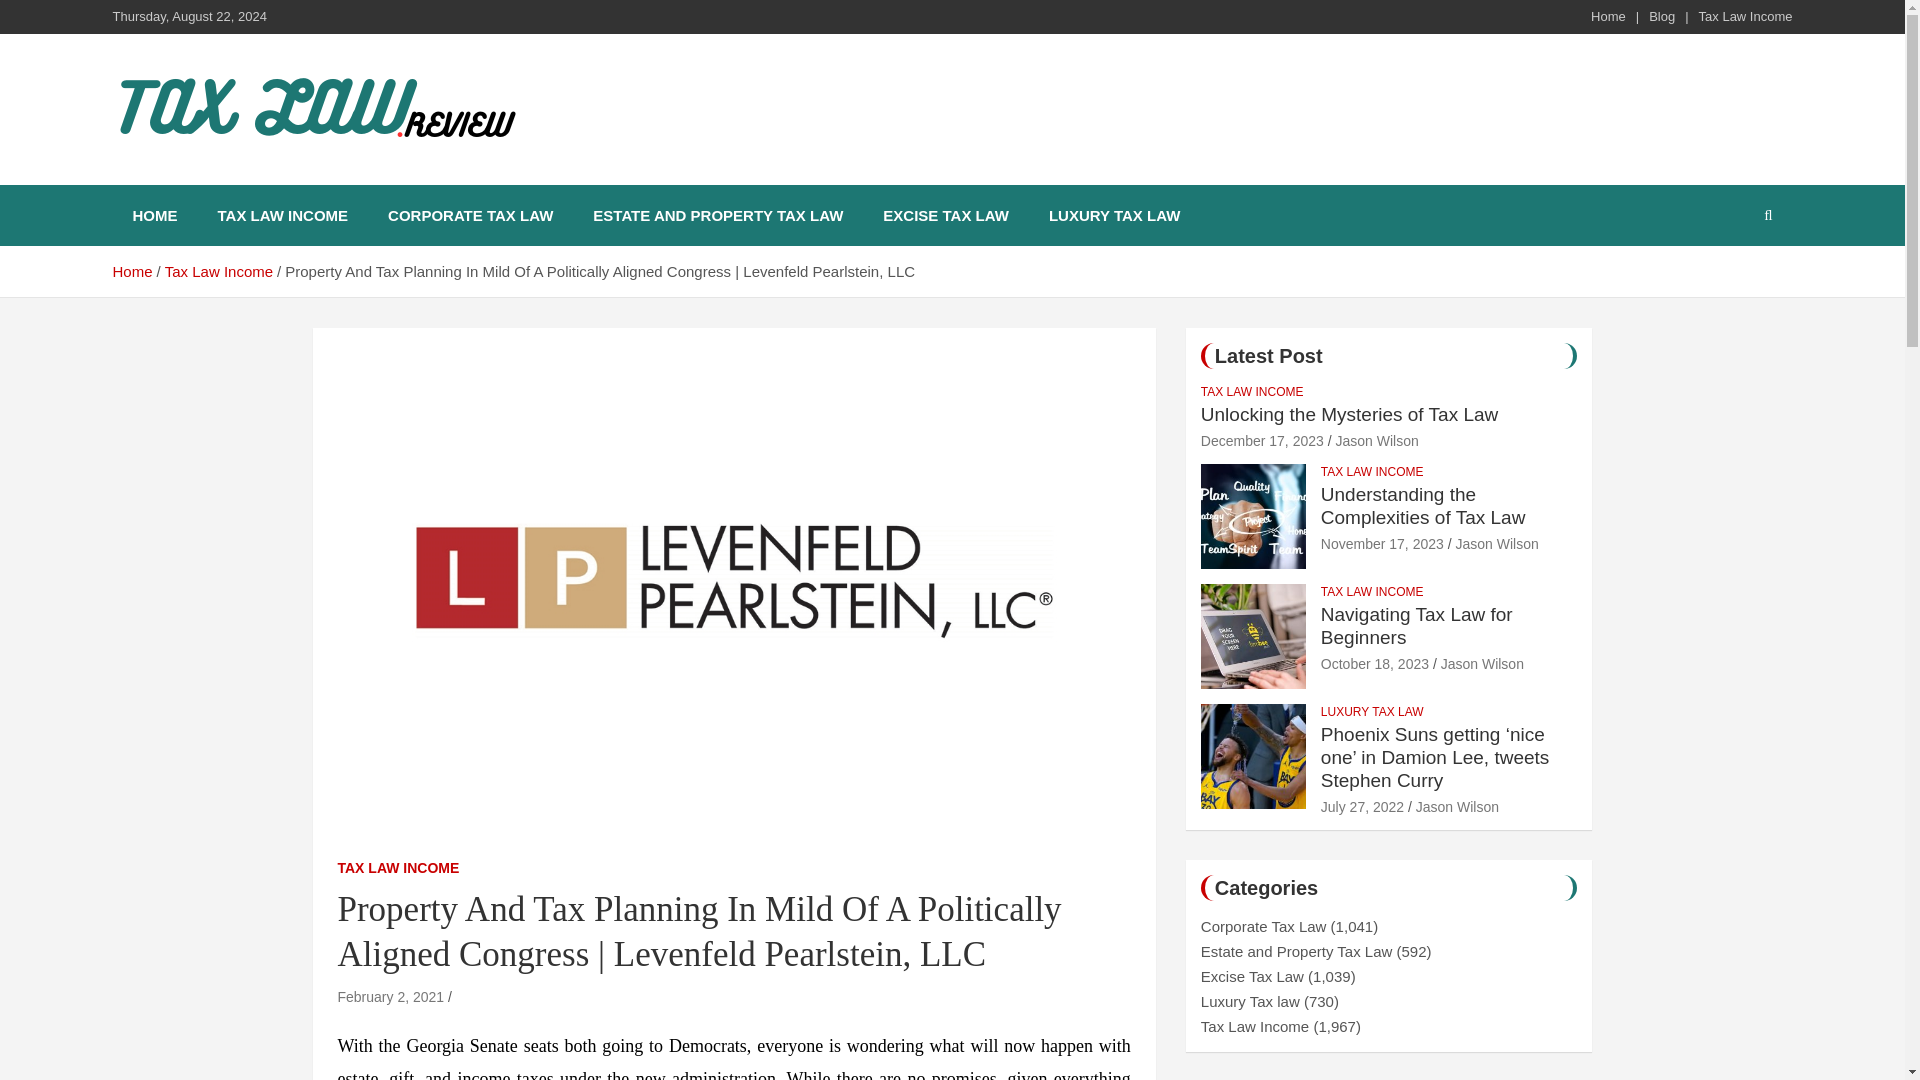 This screenshot has width=1920, height=1080. What do you see at coordinates (218, 271) in the screenshot?
I see `Tax Law Income` at bounding box center [218, 271].